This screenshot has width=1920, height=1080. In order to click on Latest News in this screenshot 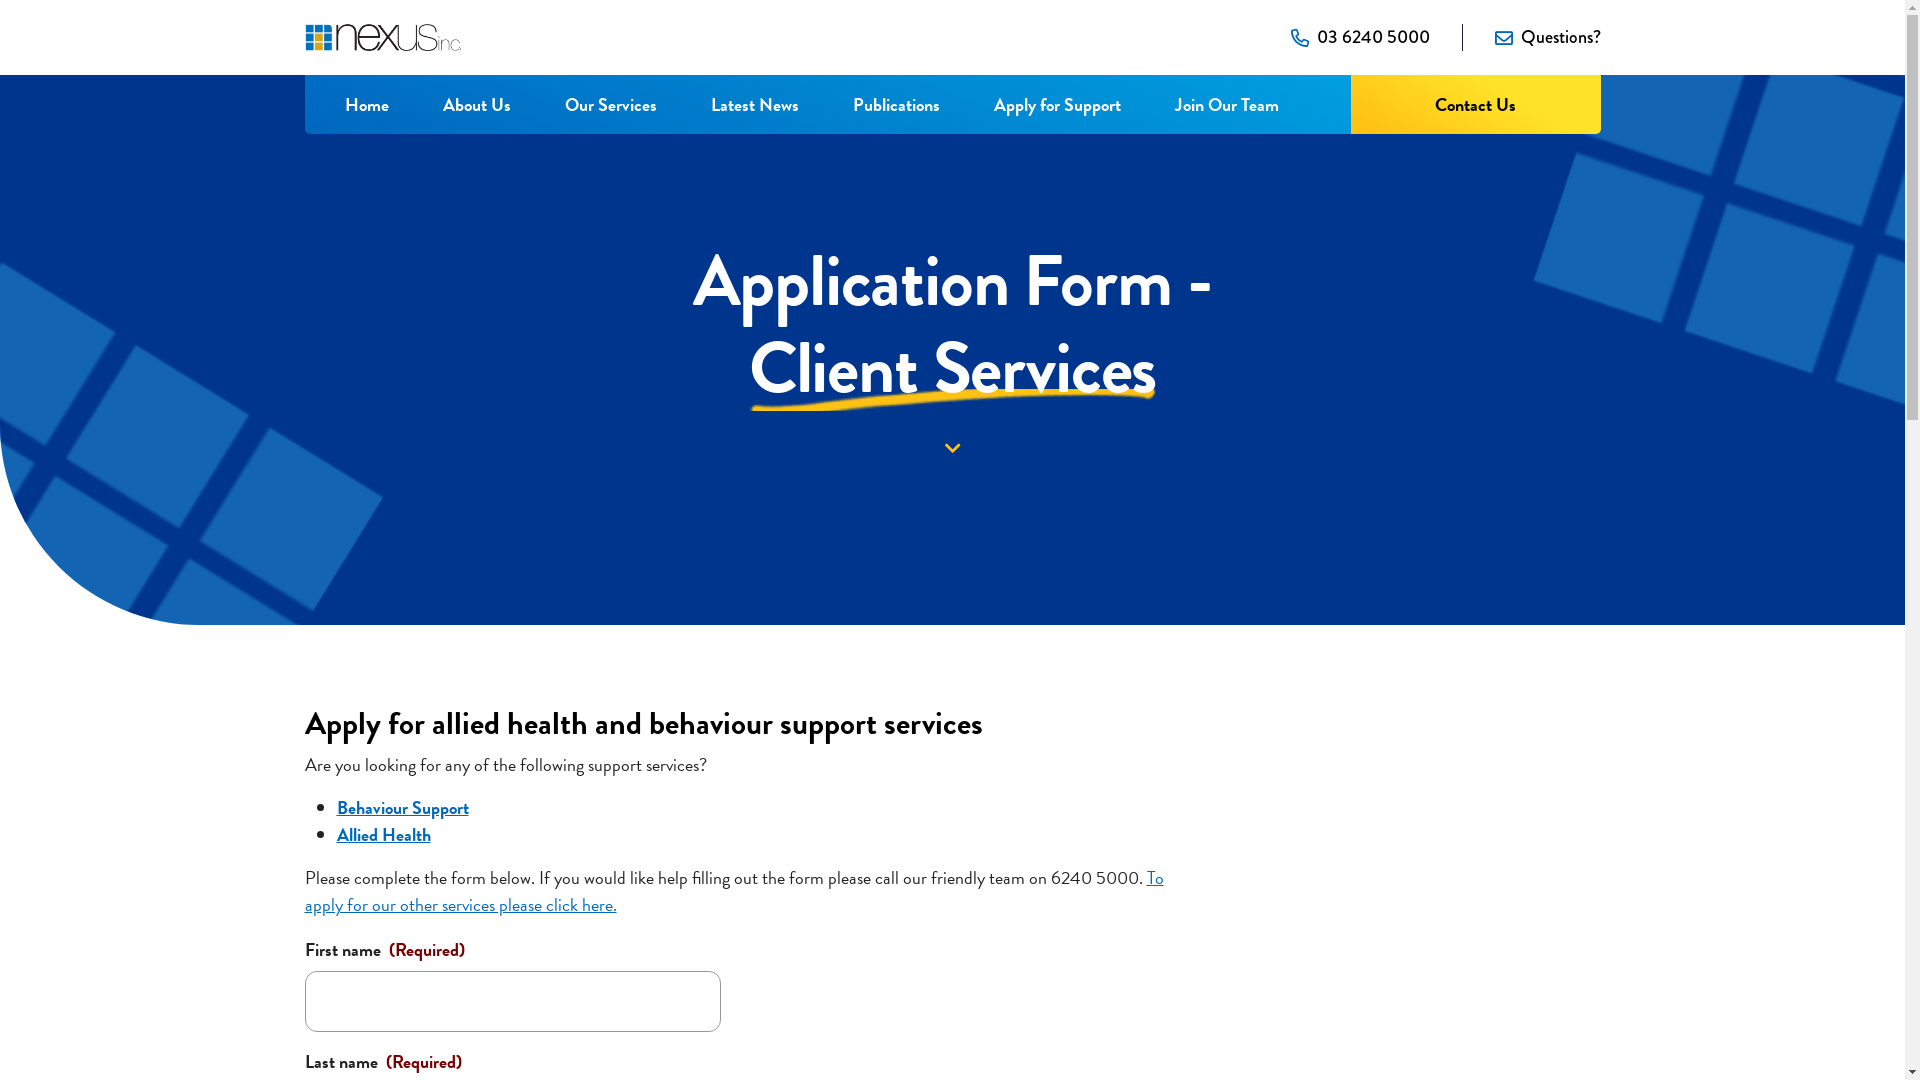, I will do `click(754, 104)`.